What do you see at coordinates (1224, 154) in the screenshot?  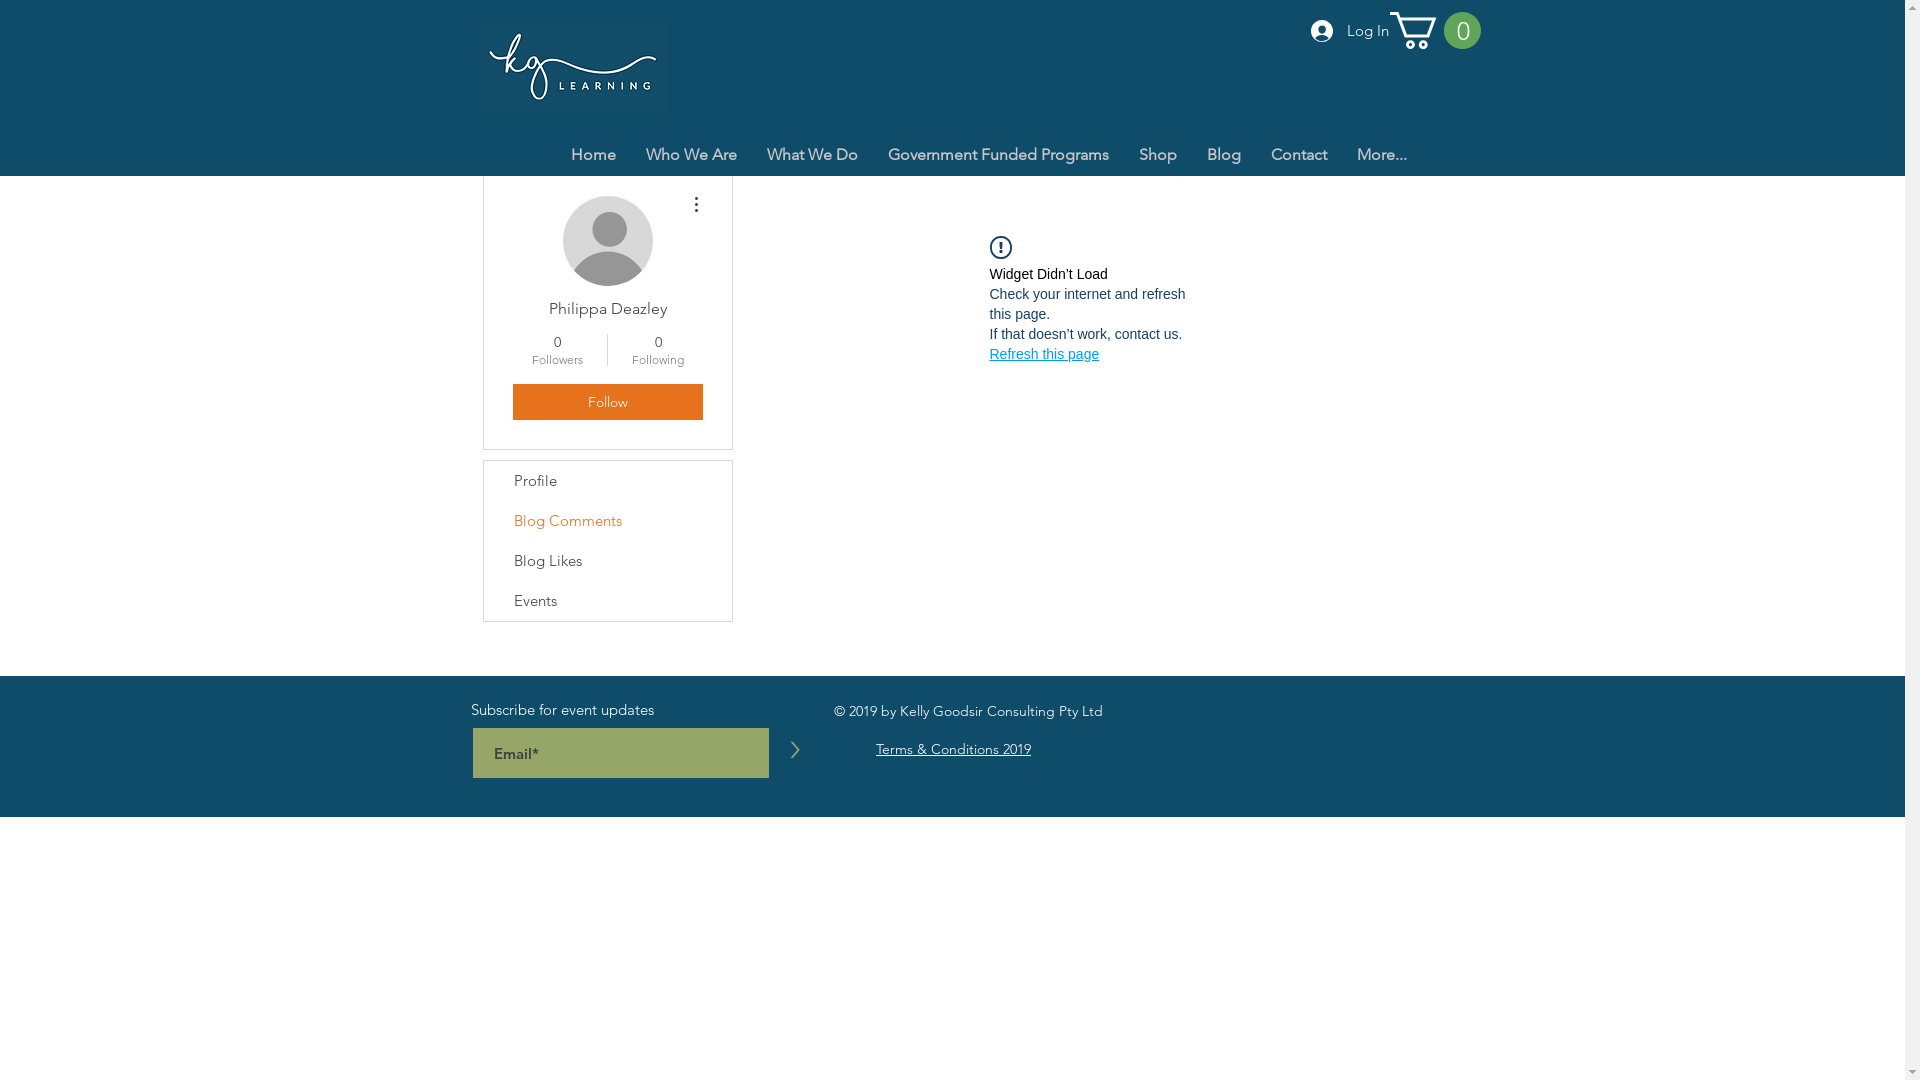 I see `Blog` at bounding box center [1224, 154].